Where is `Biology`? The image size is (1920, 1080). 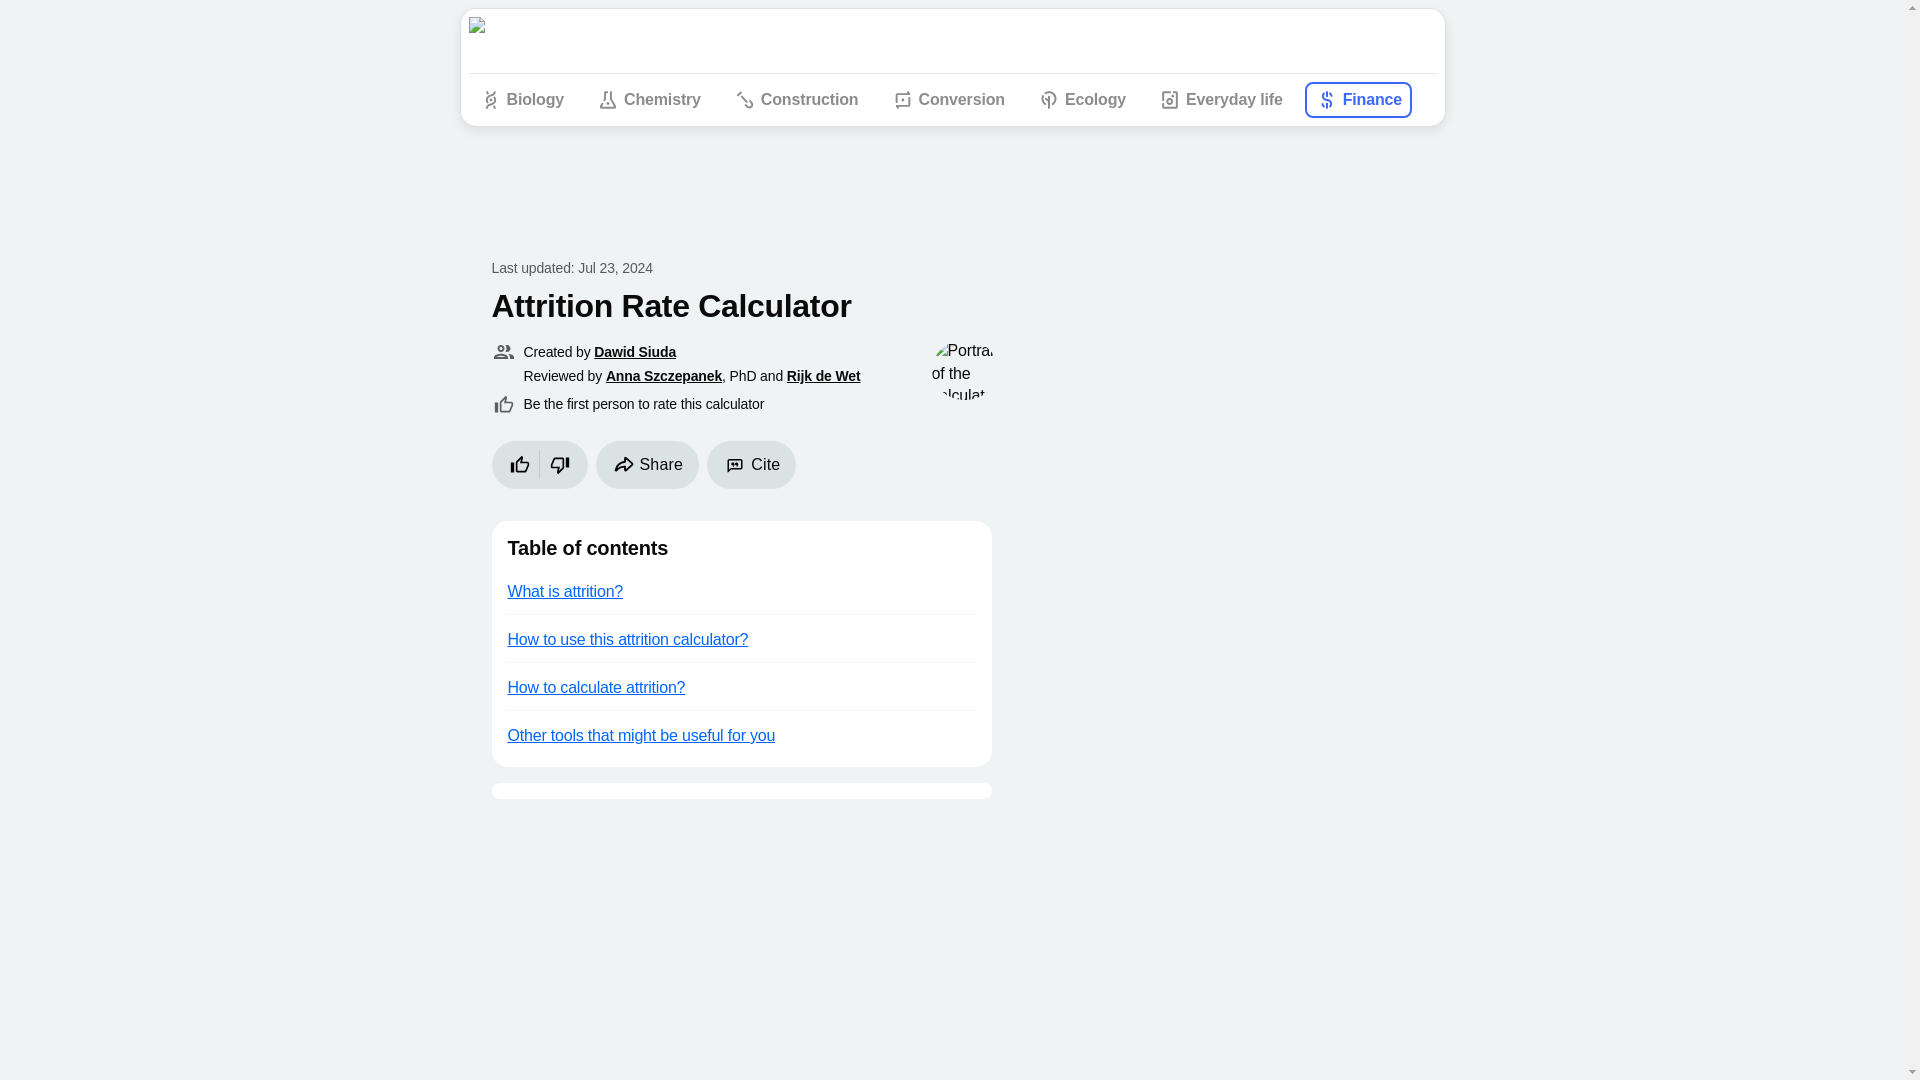 Biology is located at coordinates (521, 100).